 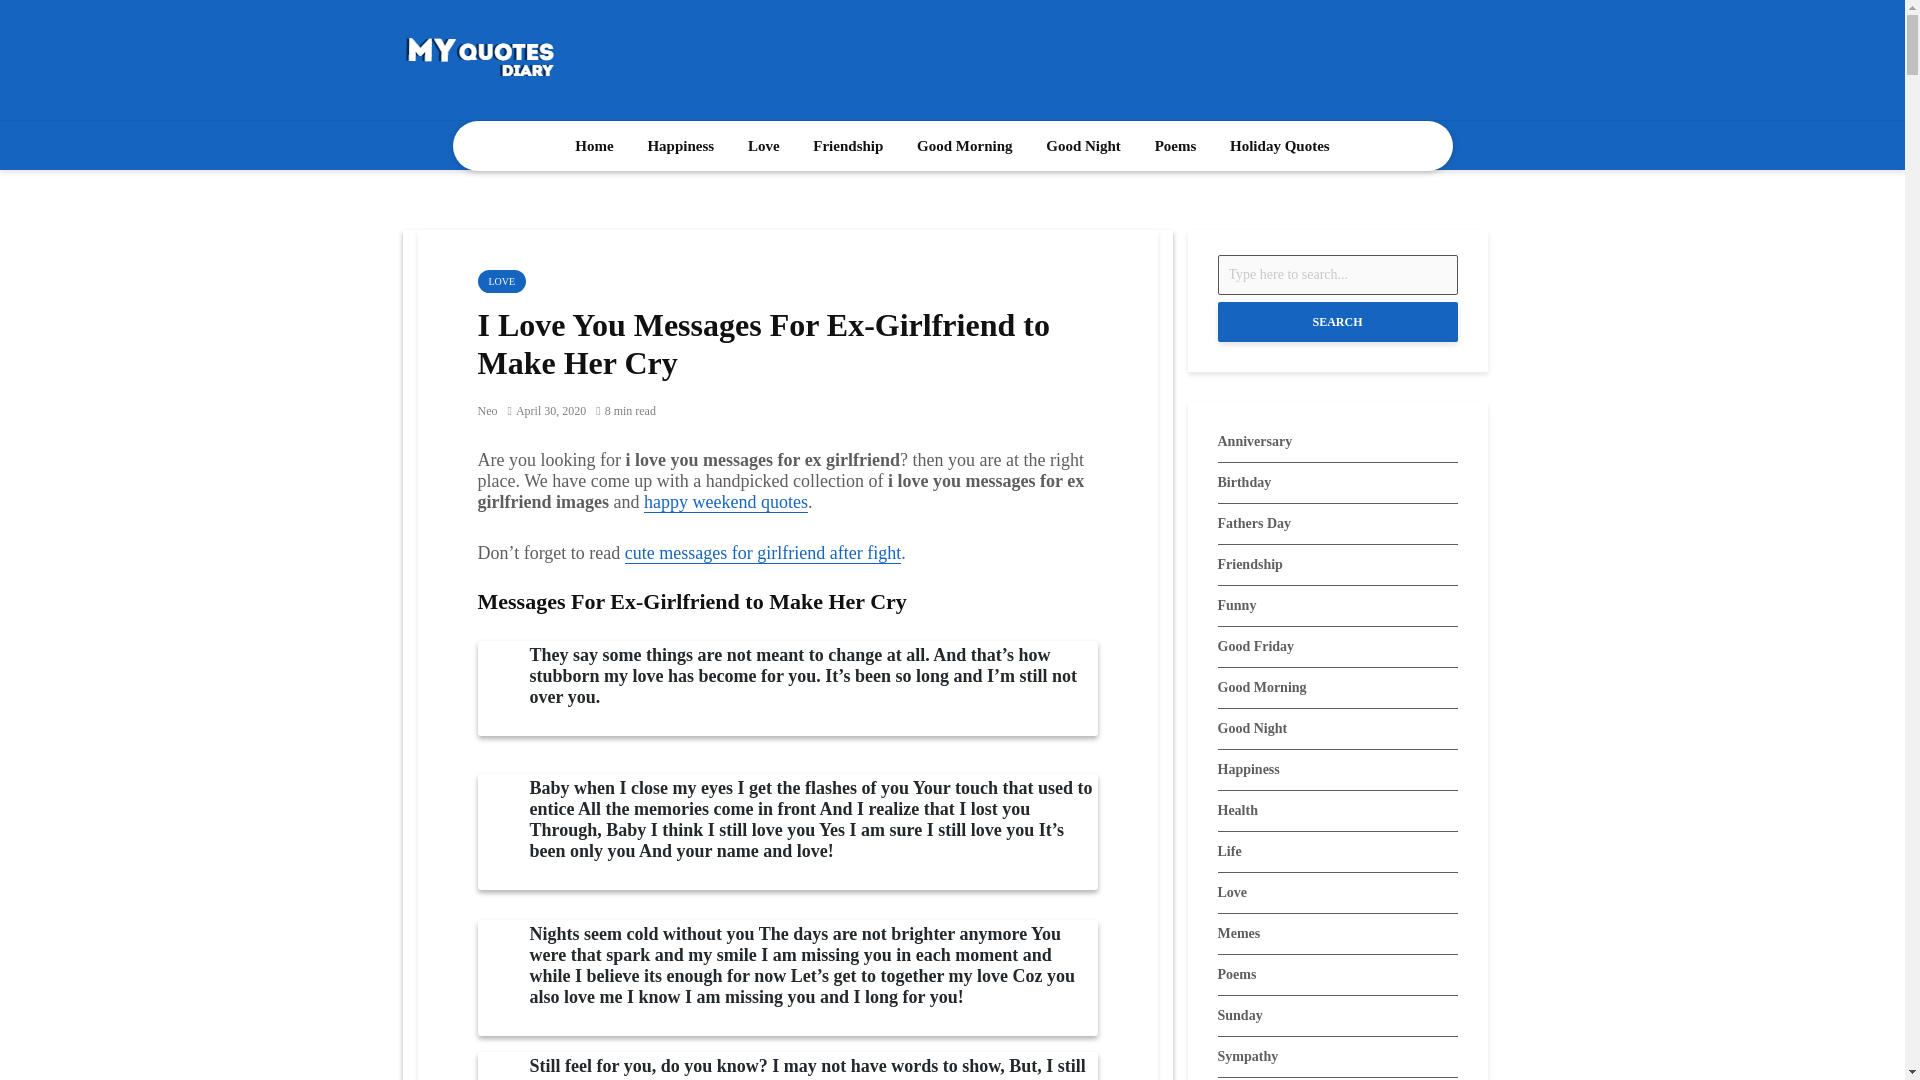 I want to click on Home, so click(x=594, y=145).